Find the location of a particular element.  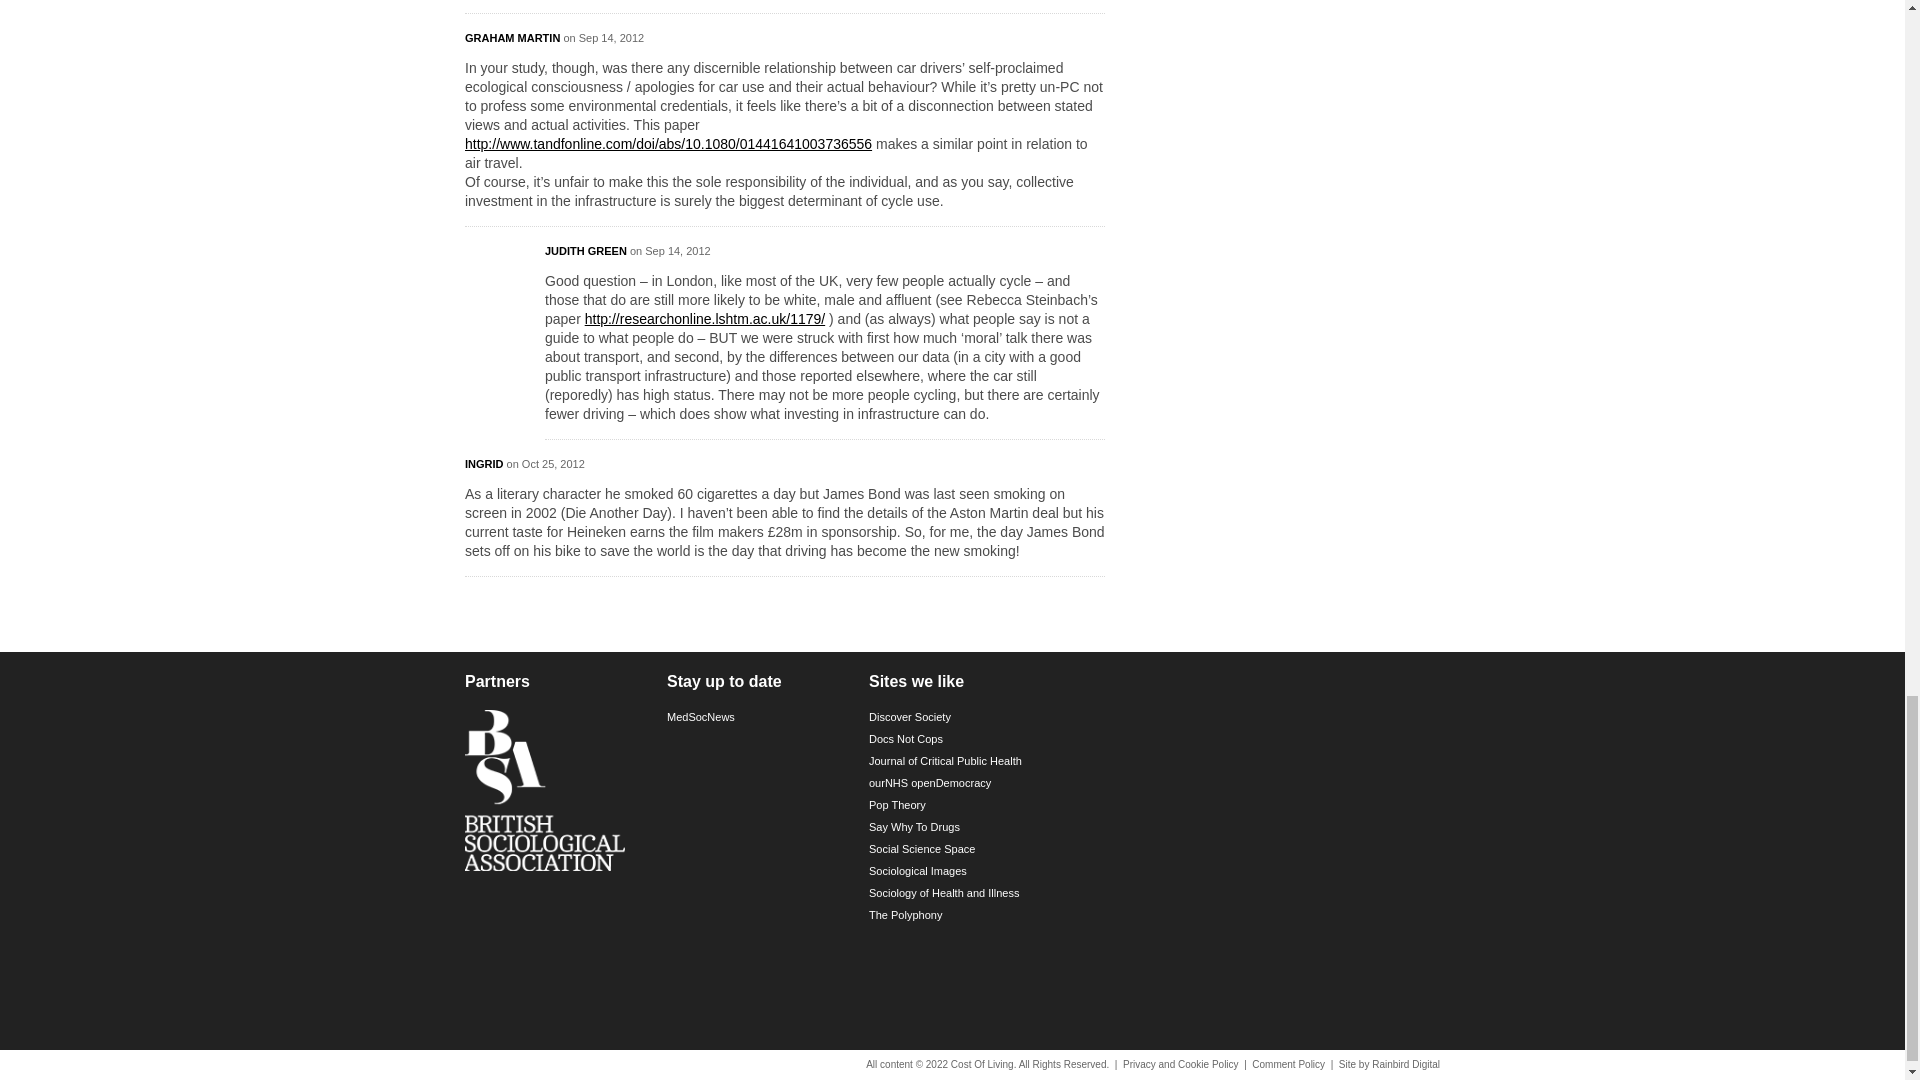

openDemocracy site on protecting the NHS is located at coordinates (960, 787).